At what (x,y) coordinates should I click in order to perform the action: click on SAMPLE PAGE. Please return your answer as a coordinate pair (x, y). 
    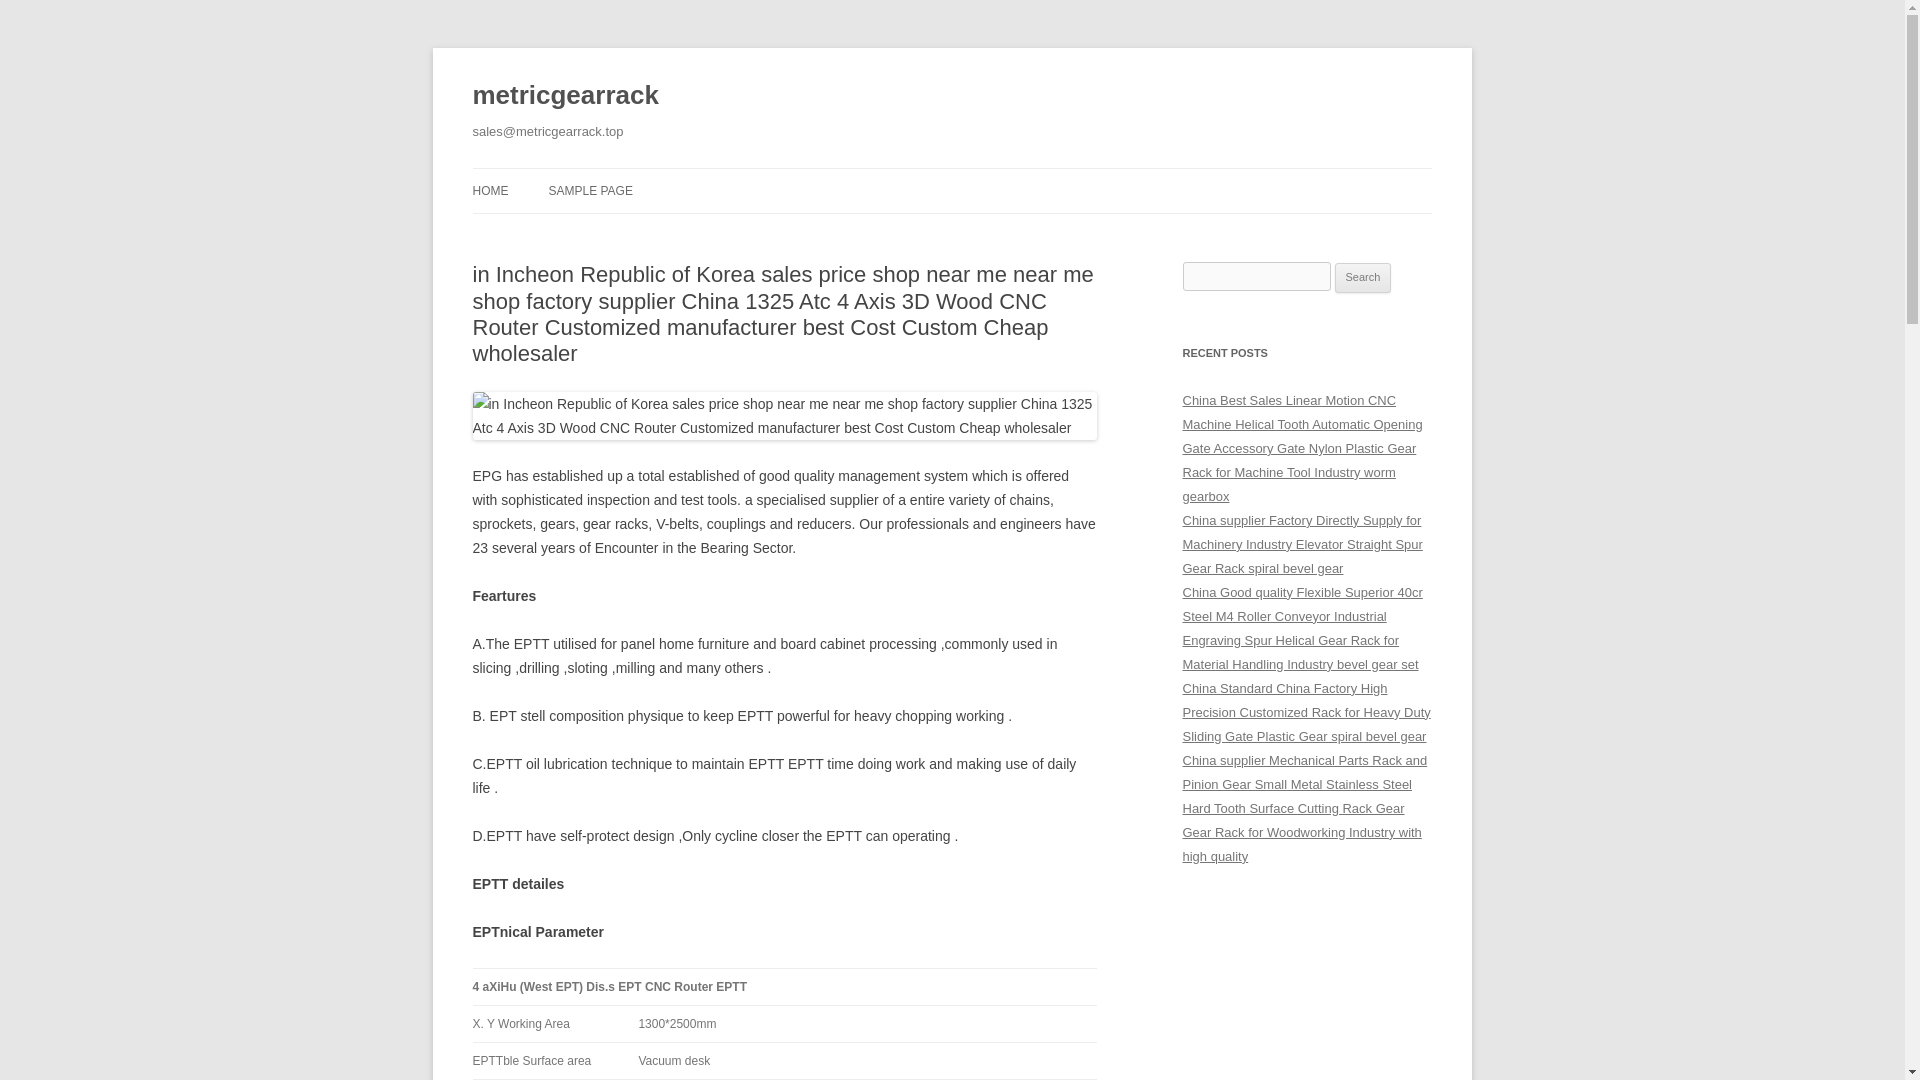
    Looking at the image, I should click on (589, 190).